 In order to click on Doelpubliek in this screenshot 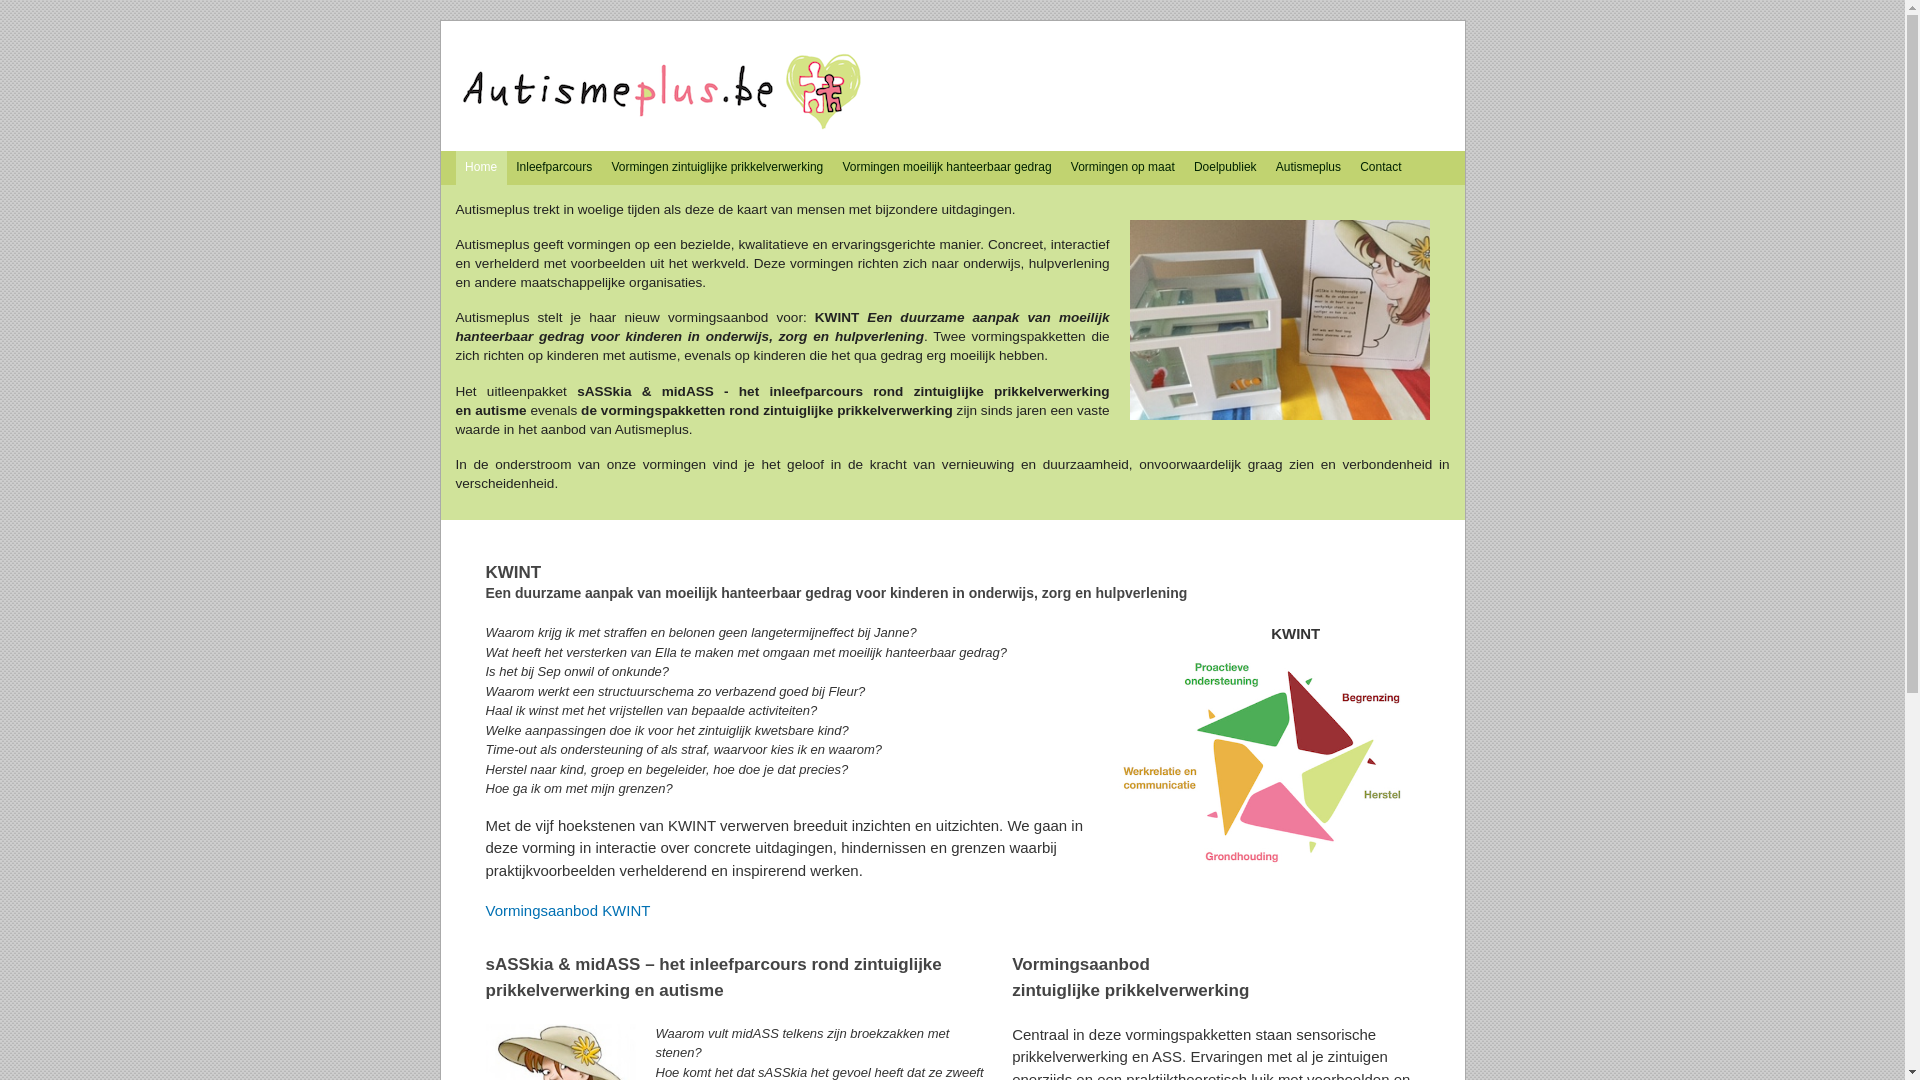, I will do `click(1225, 168)`.